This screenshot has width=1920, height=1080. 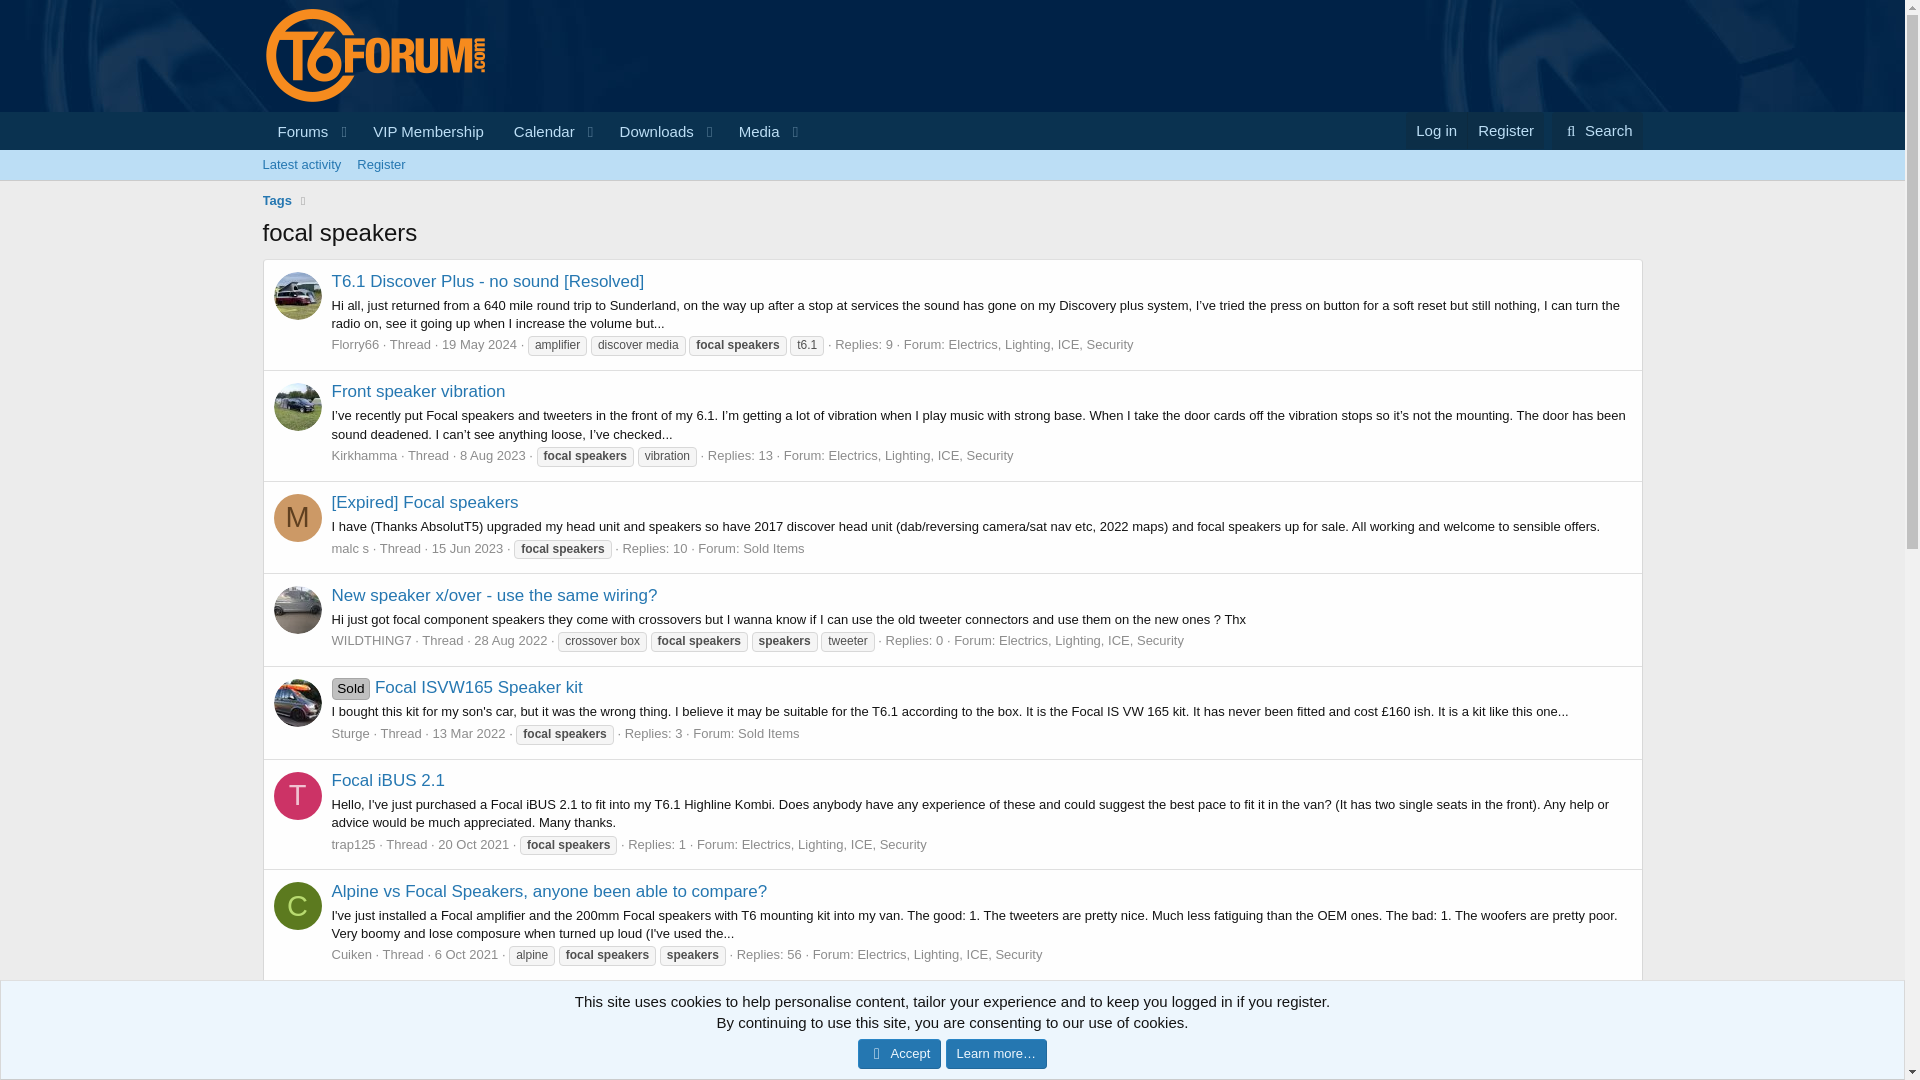 What do you see at coordinates (535, 154) in the screenshot?
I see `15 Jun 2023 at 11:34` at bounding box center [535, 154].